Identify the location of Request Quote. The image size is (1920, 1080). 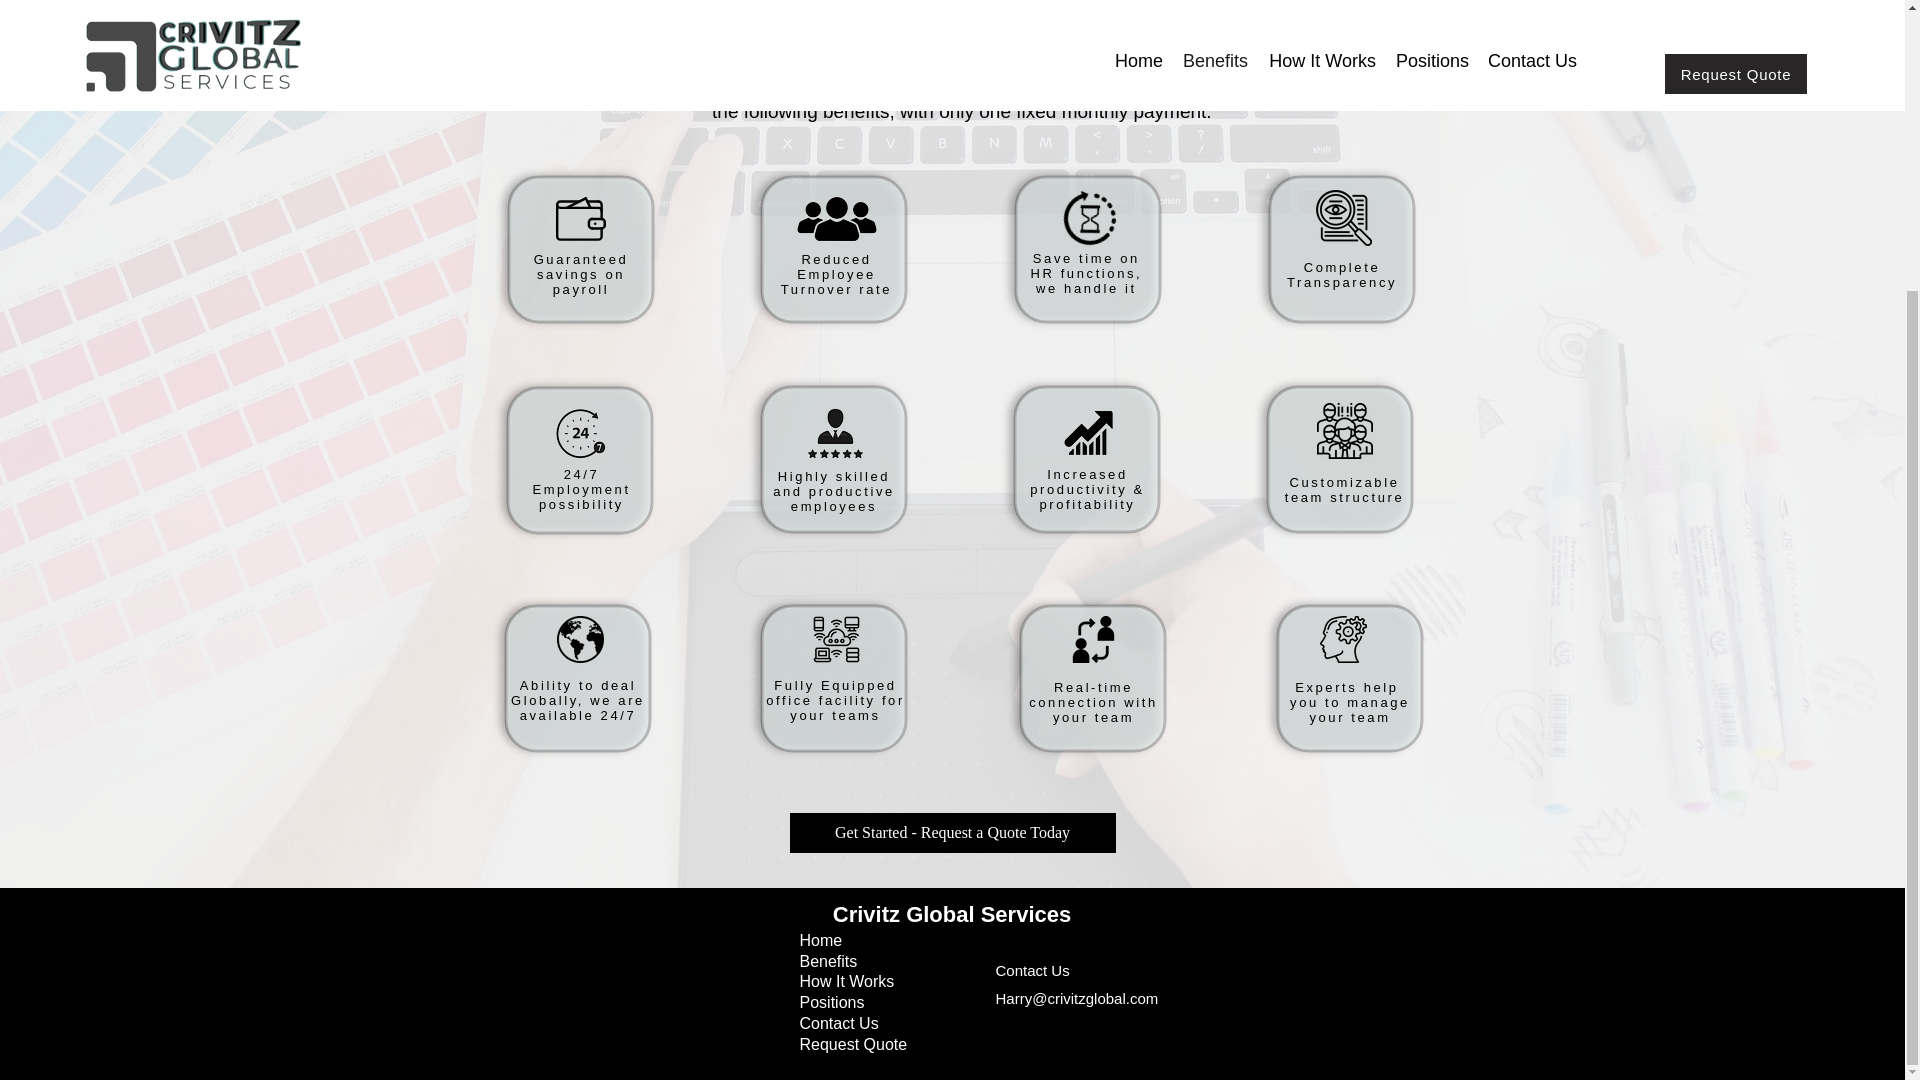
(854, 1044).